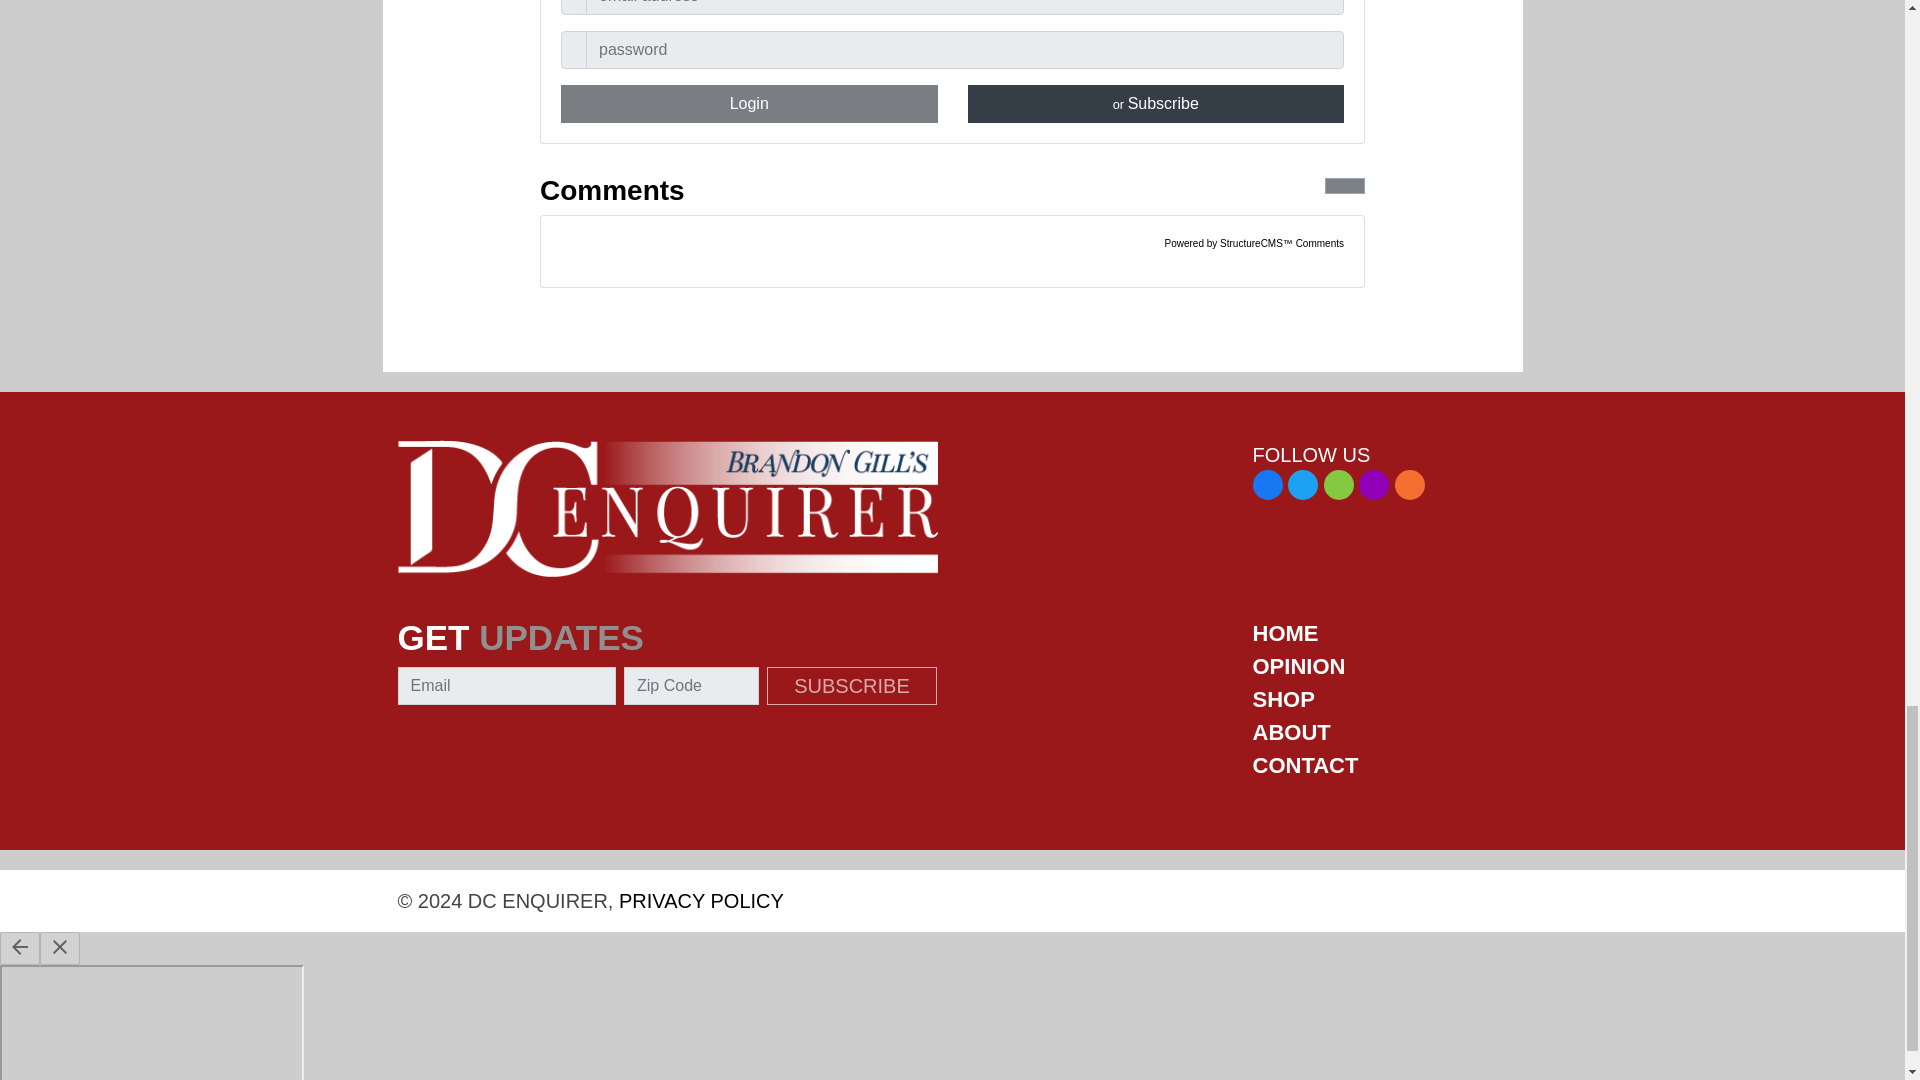 This screenshot has height=1080, width=1920. What do you see at coordinates (1338, 484) in the screenshot?
I see `Rumble` at bounding box center [1338, 484].